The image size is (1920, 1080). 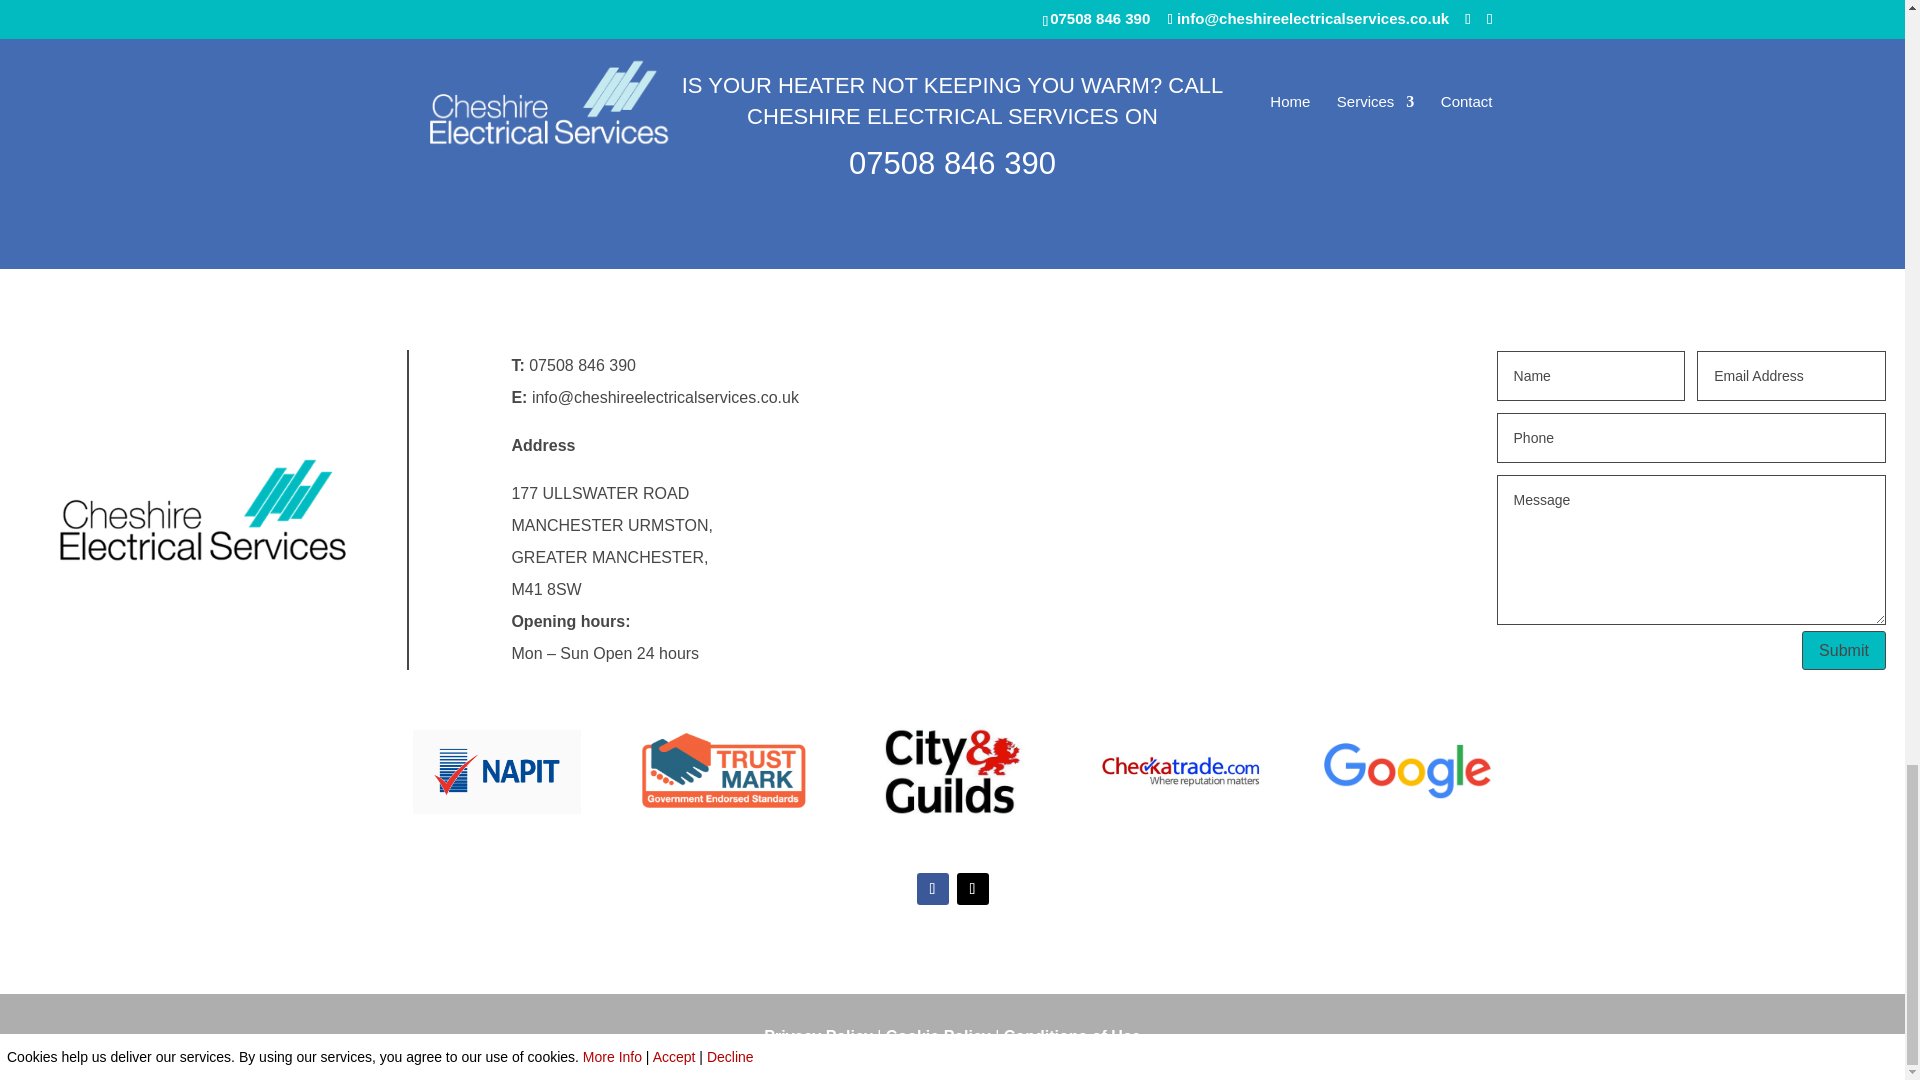 What do you see at coordinates (496, 770) in the screenshot?
I see `napit-certified-630x315` at bounding box center [496, 770].